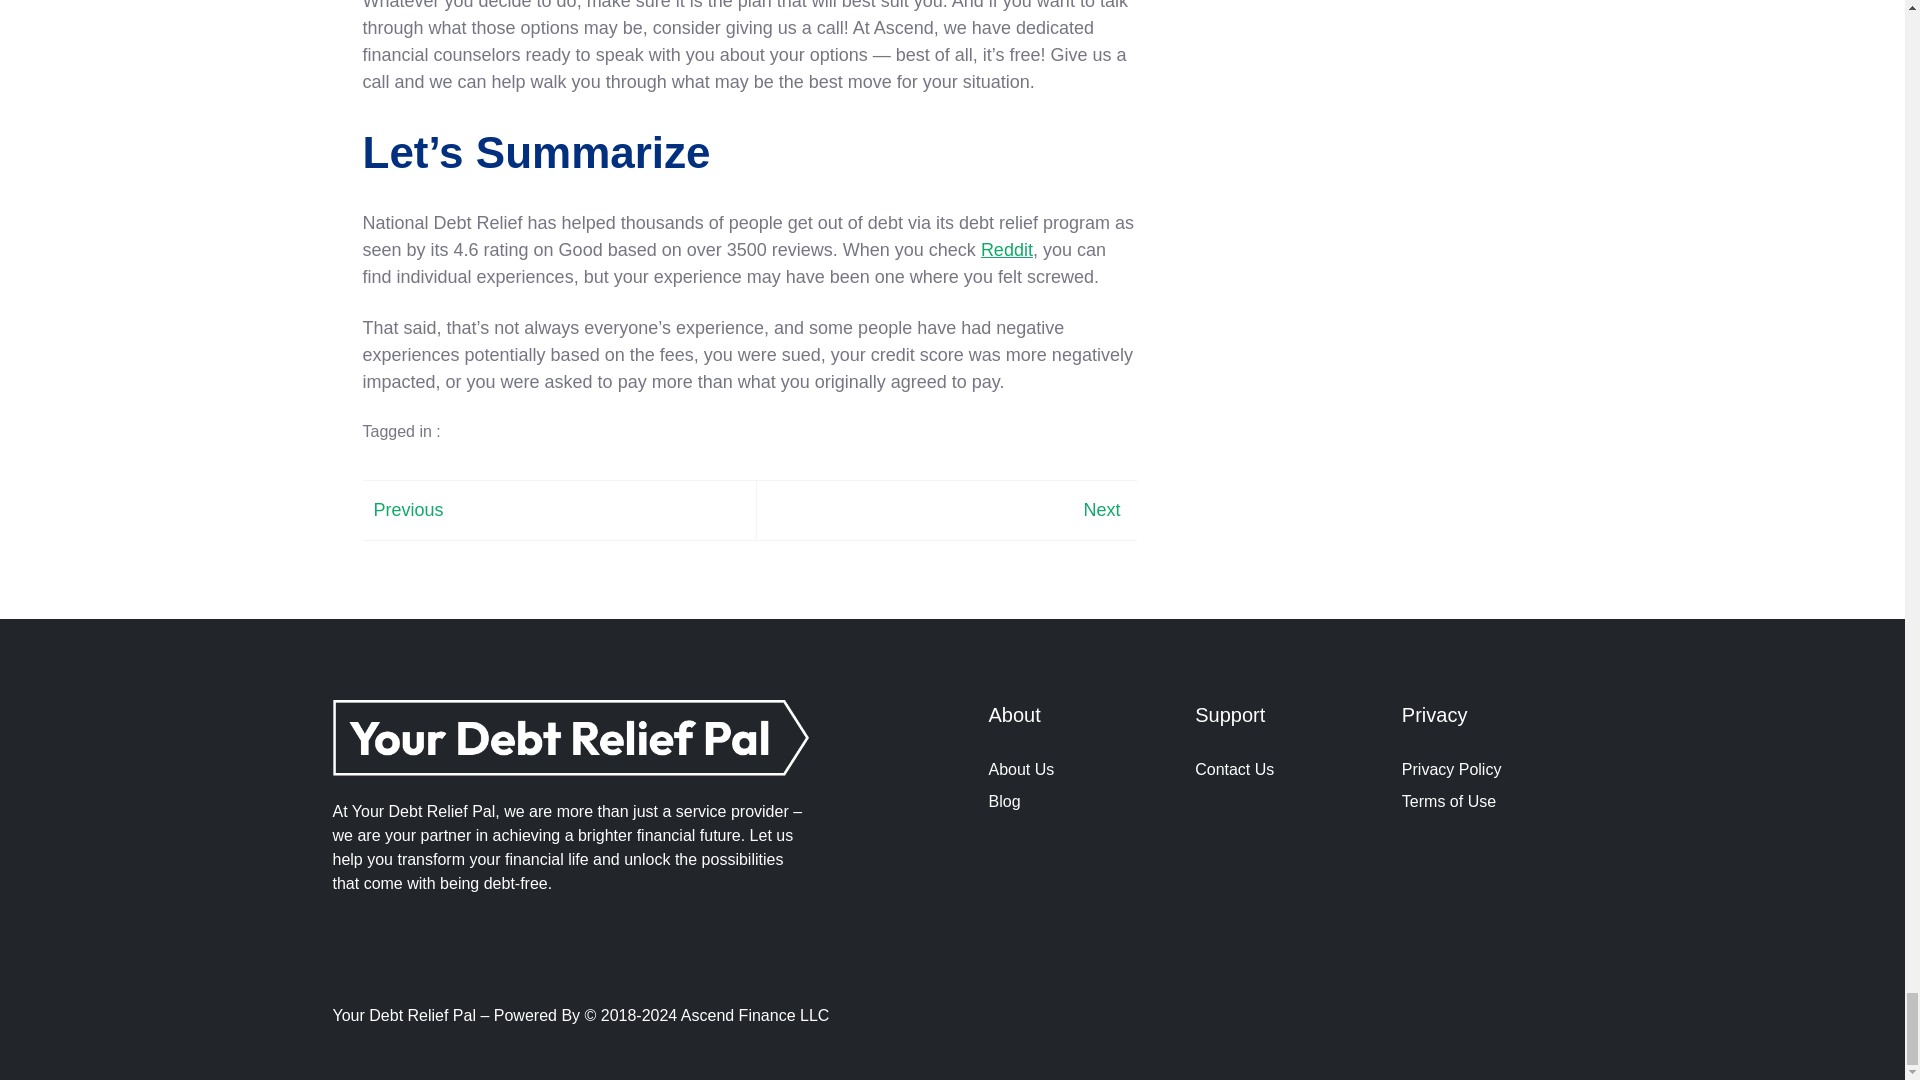  Describe the element at coordinates (408, 510) in the screenshot. I see `Previous` at that location.